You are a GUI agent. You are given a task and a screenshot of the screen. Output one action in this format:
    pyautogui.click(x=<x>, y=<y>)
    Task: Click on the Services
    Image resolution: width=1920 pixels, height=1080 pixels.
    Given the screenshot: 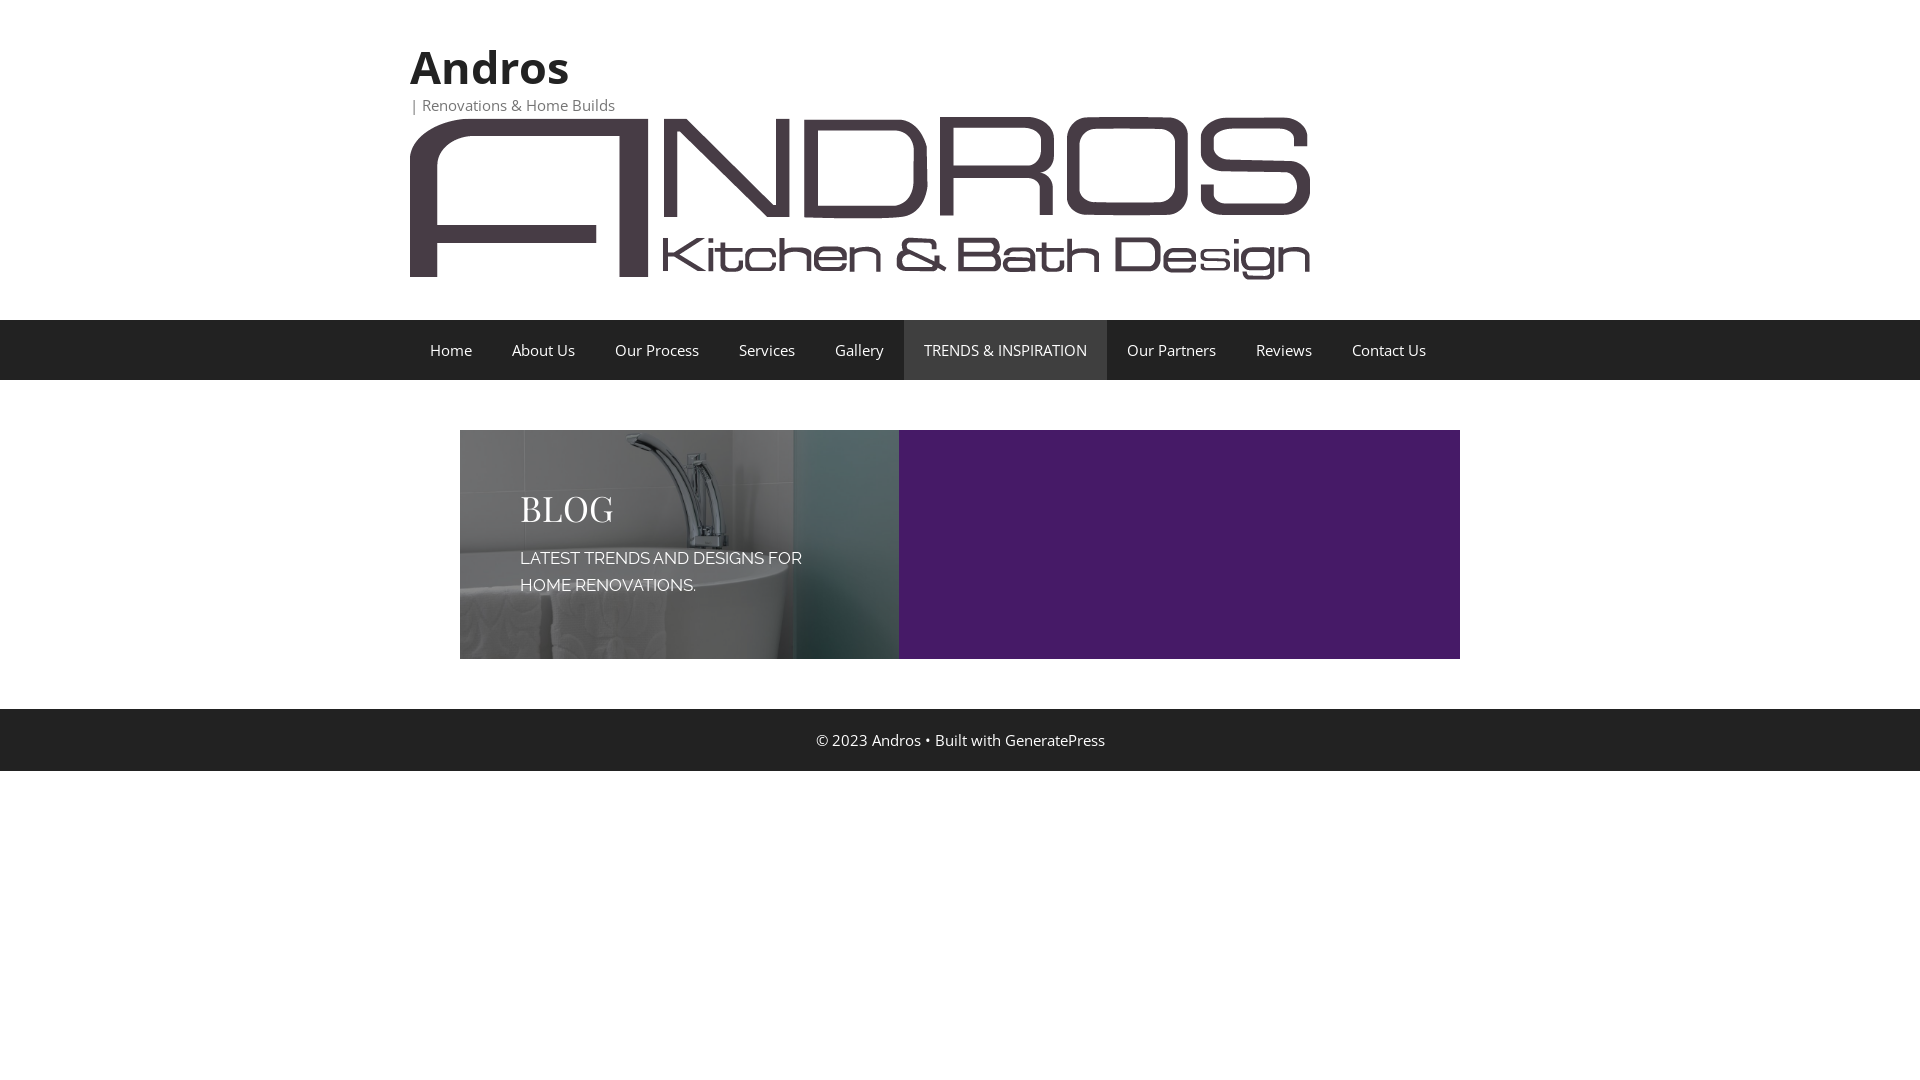 What is the action you would take?
    pyautogui.click(x=767, y=350)
    